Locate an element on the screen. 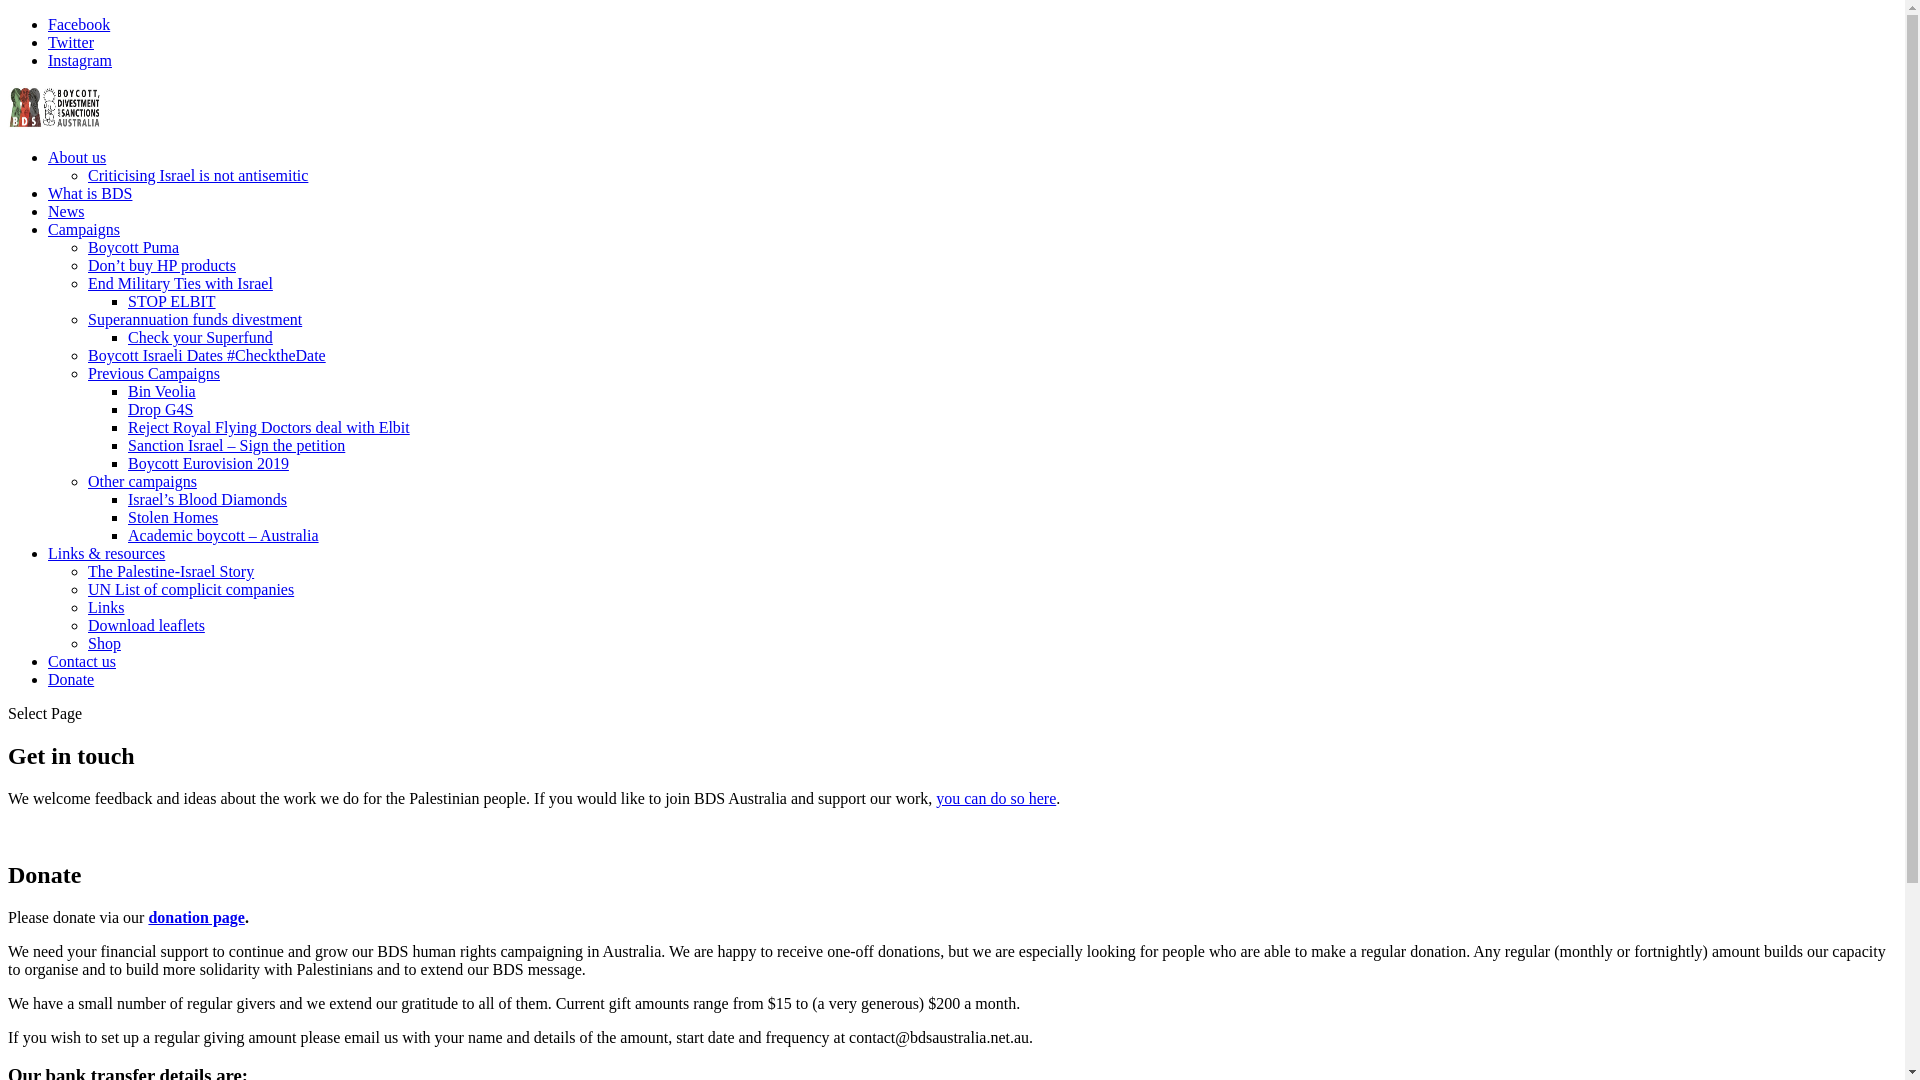  Instagram is located at coordinates (80, 60).